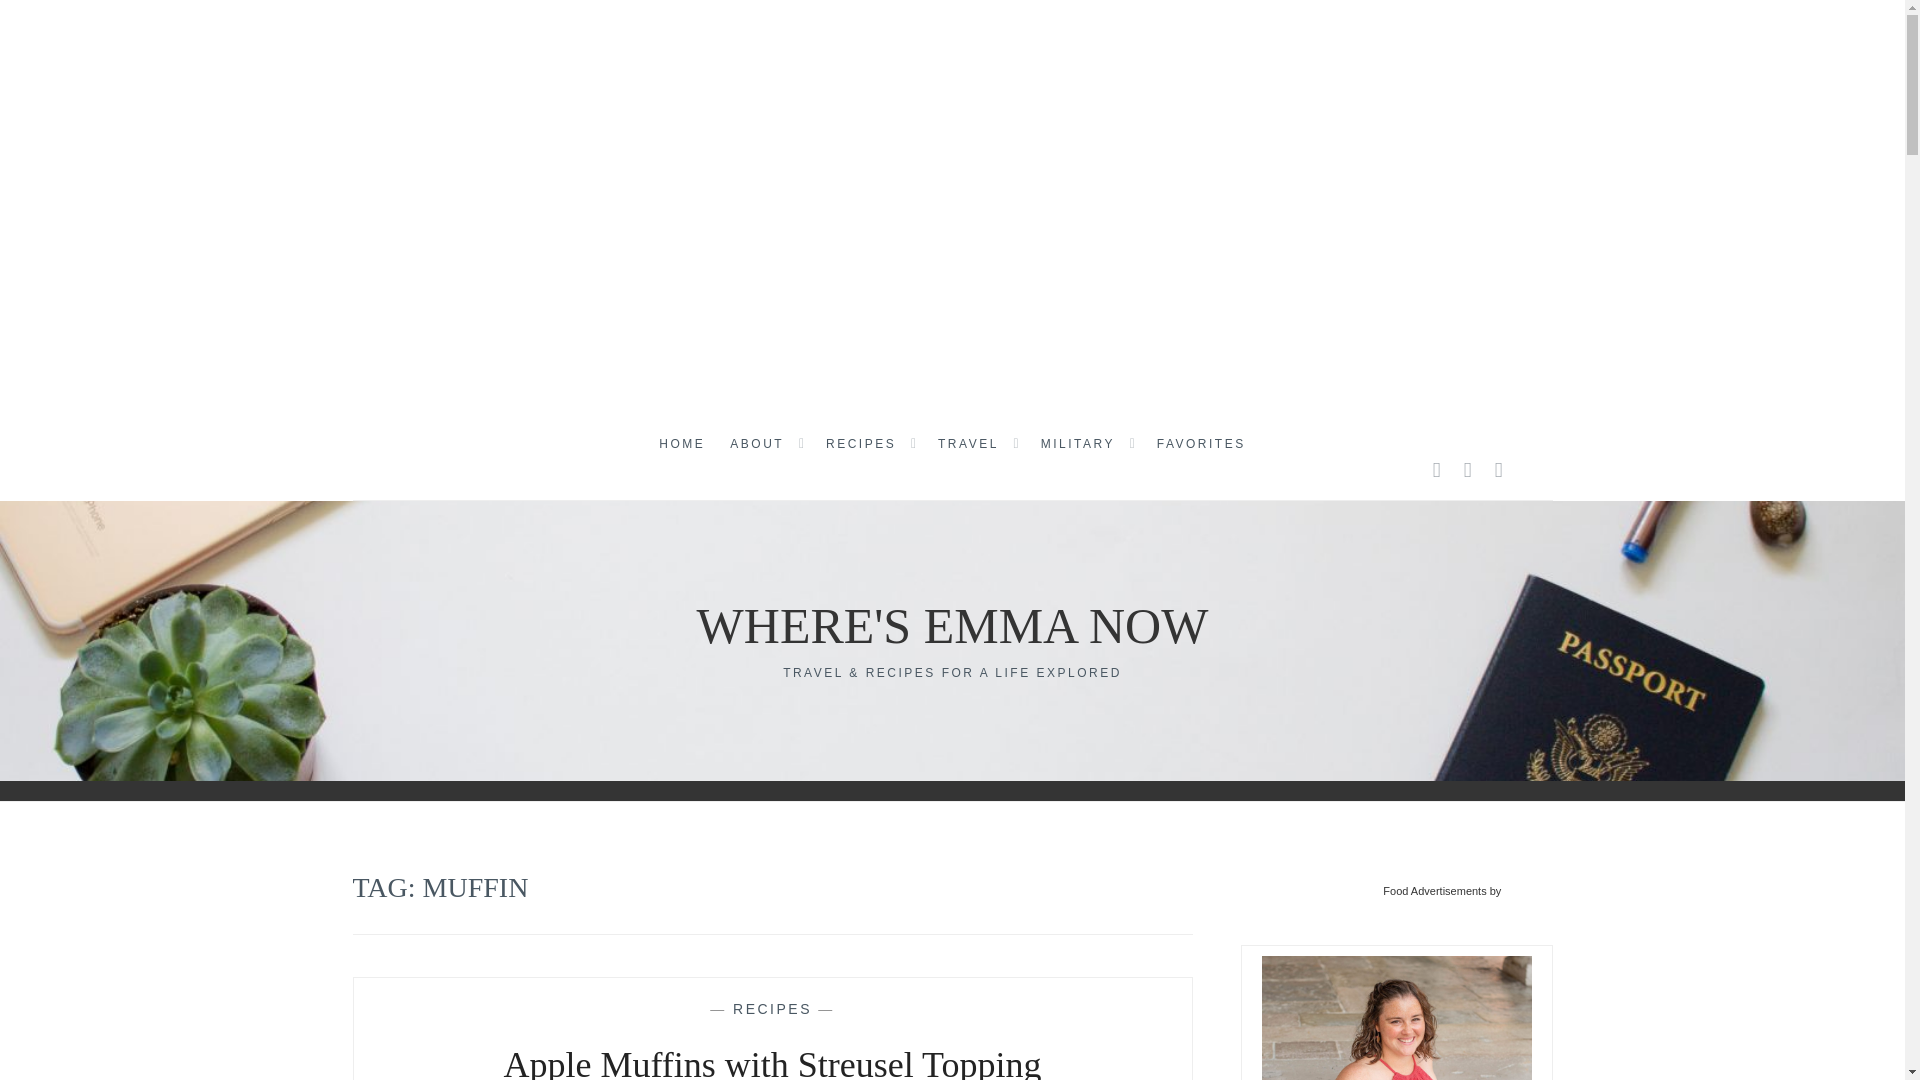 The height and width of the screenshot is (1080, 1920). Describe the element at coordinates (756, 444) in the screenshot. I see `ABOUT` at that location.